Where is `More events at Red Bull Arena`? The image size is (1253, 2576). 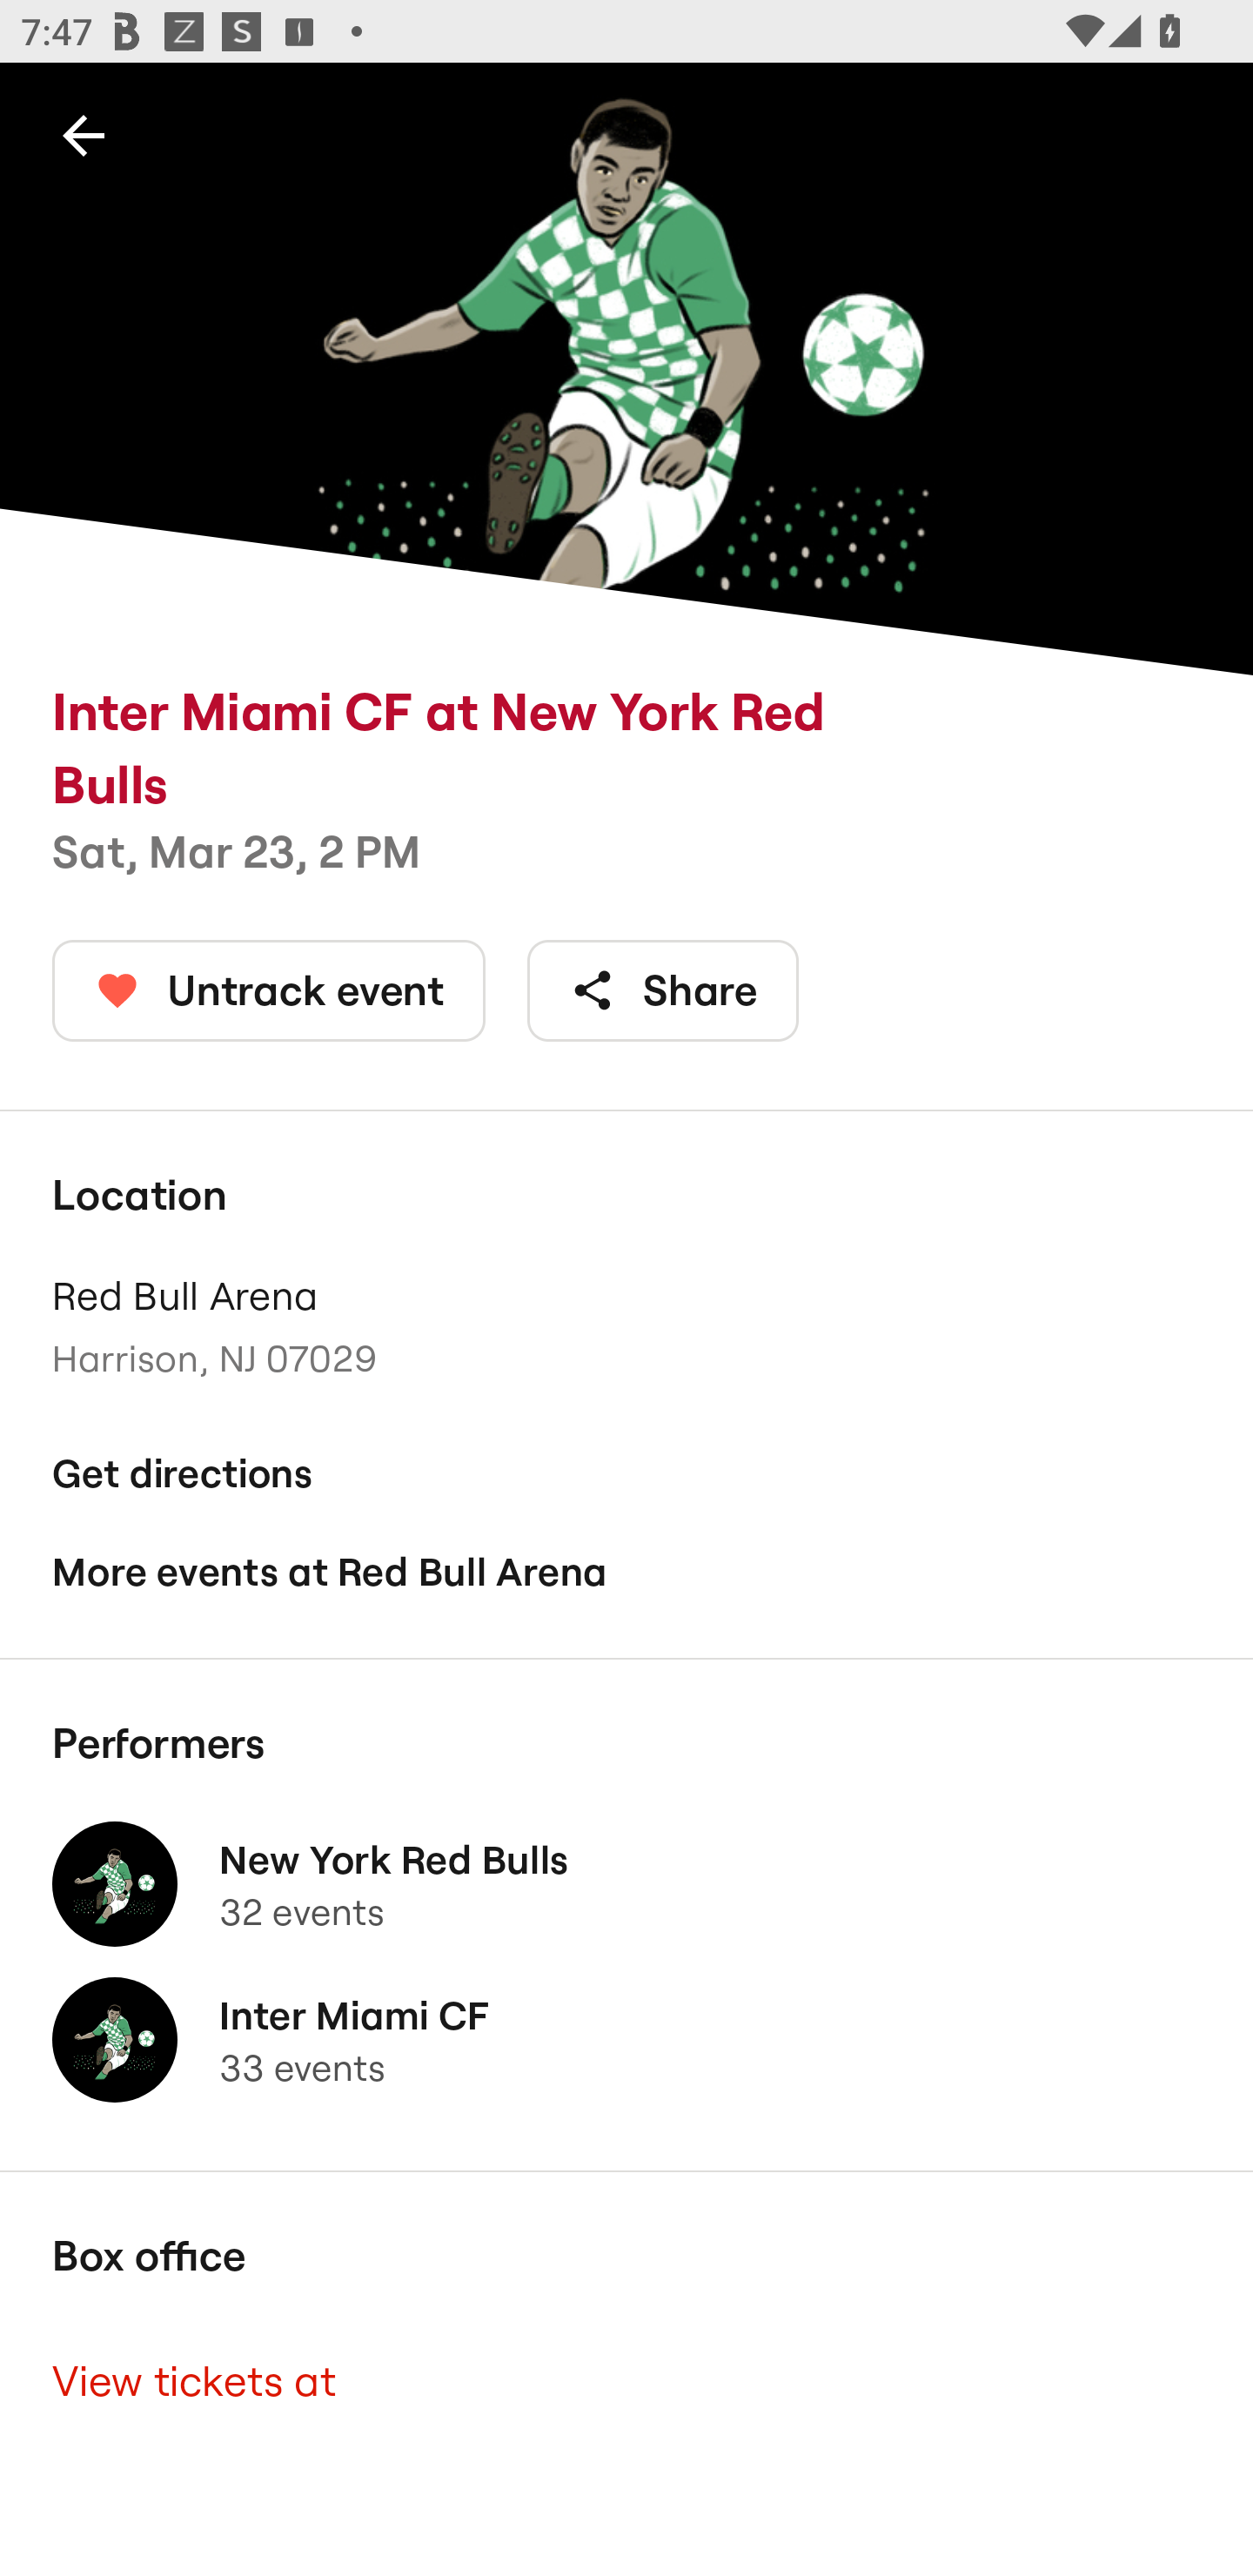 More events at Red Bull Arena is located at coordinates (626, 1571).